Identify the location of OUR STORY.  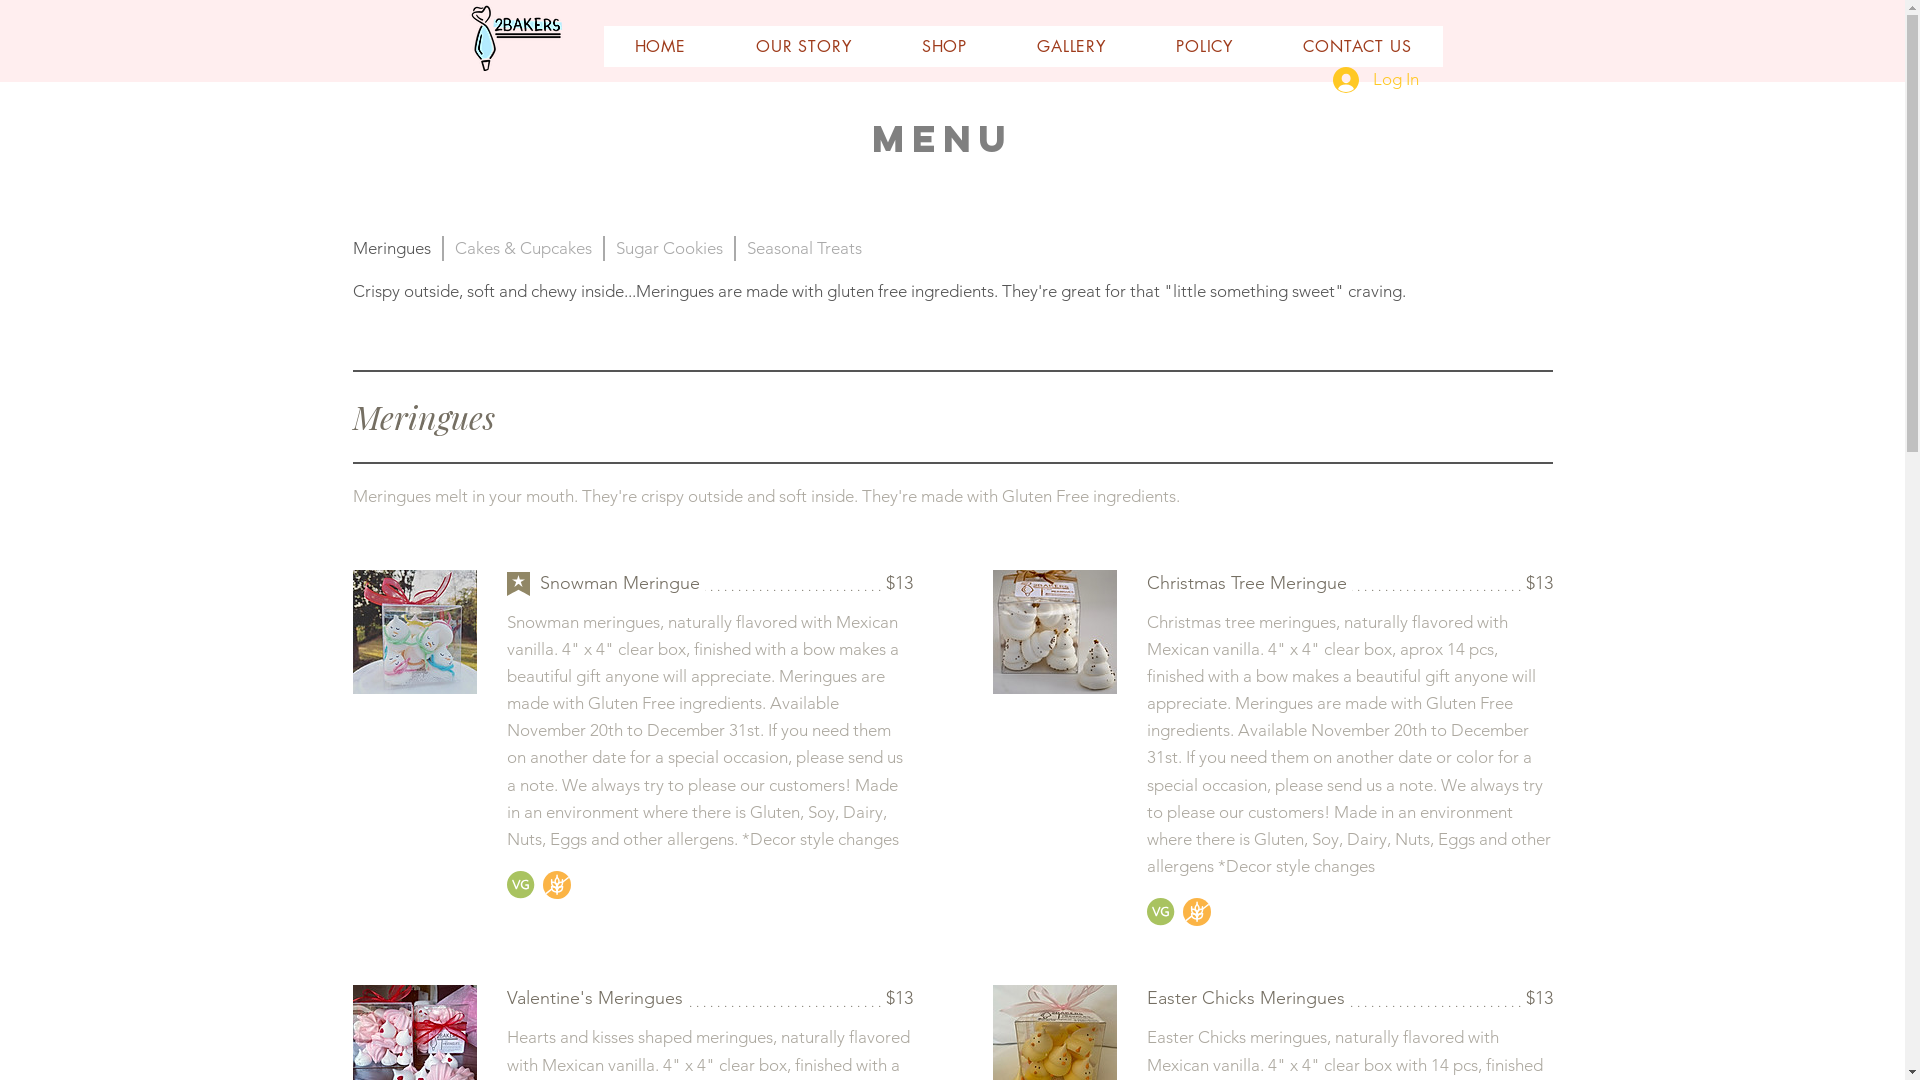
(804, 46).